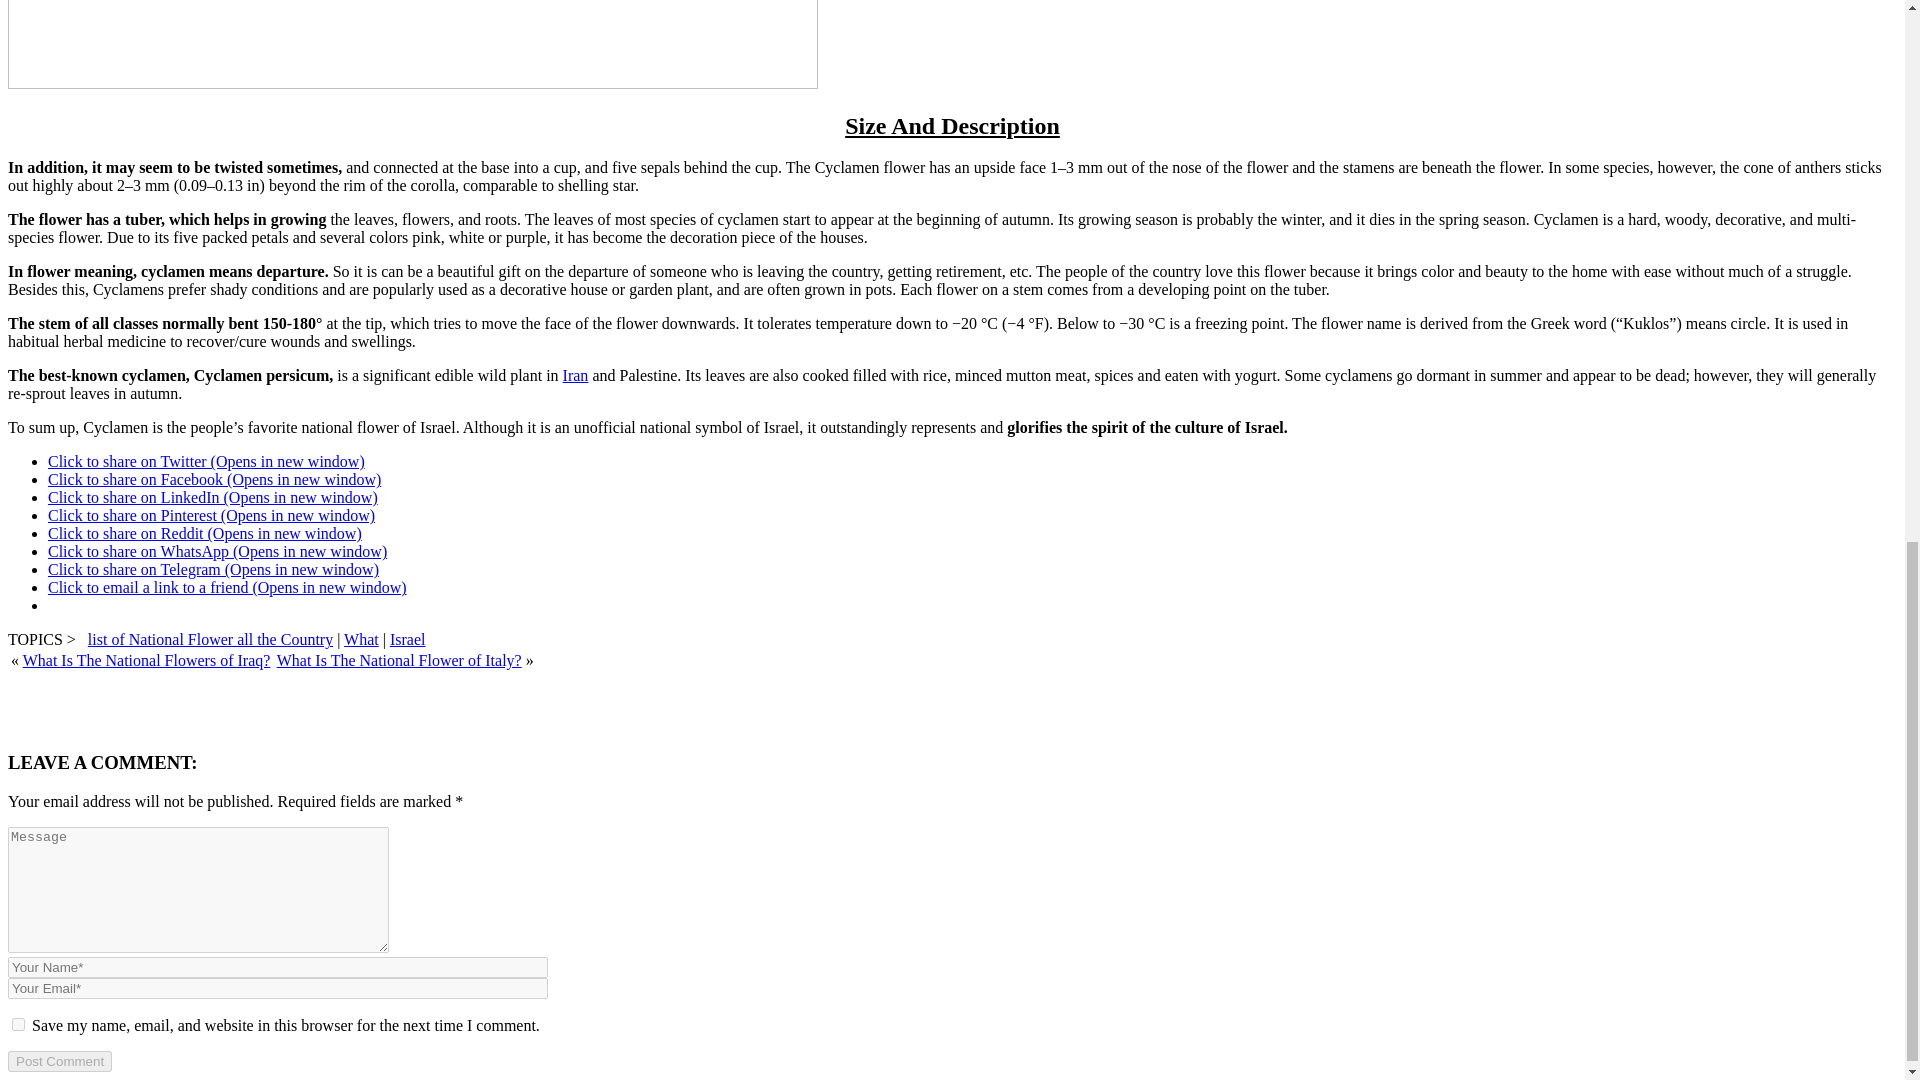 The image size is (1920, 1080). What do you see at coordinates (18, 1024) in the screenshot?
I see `yes` at bounding box center [18, 1024].